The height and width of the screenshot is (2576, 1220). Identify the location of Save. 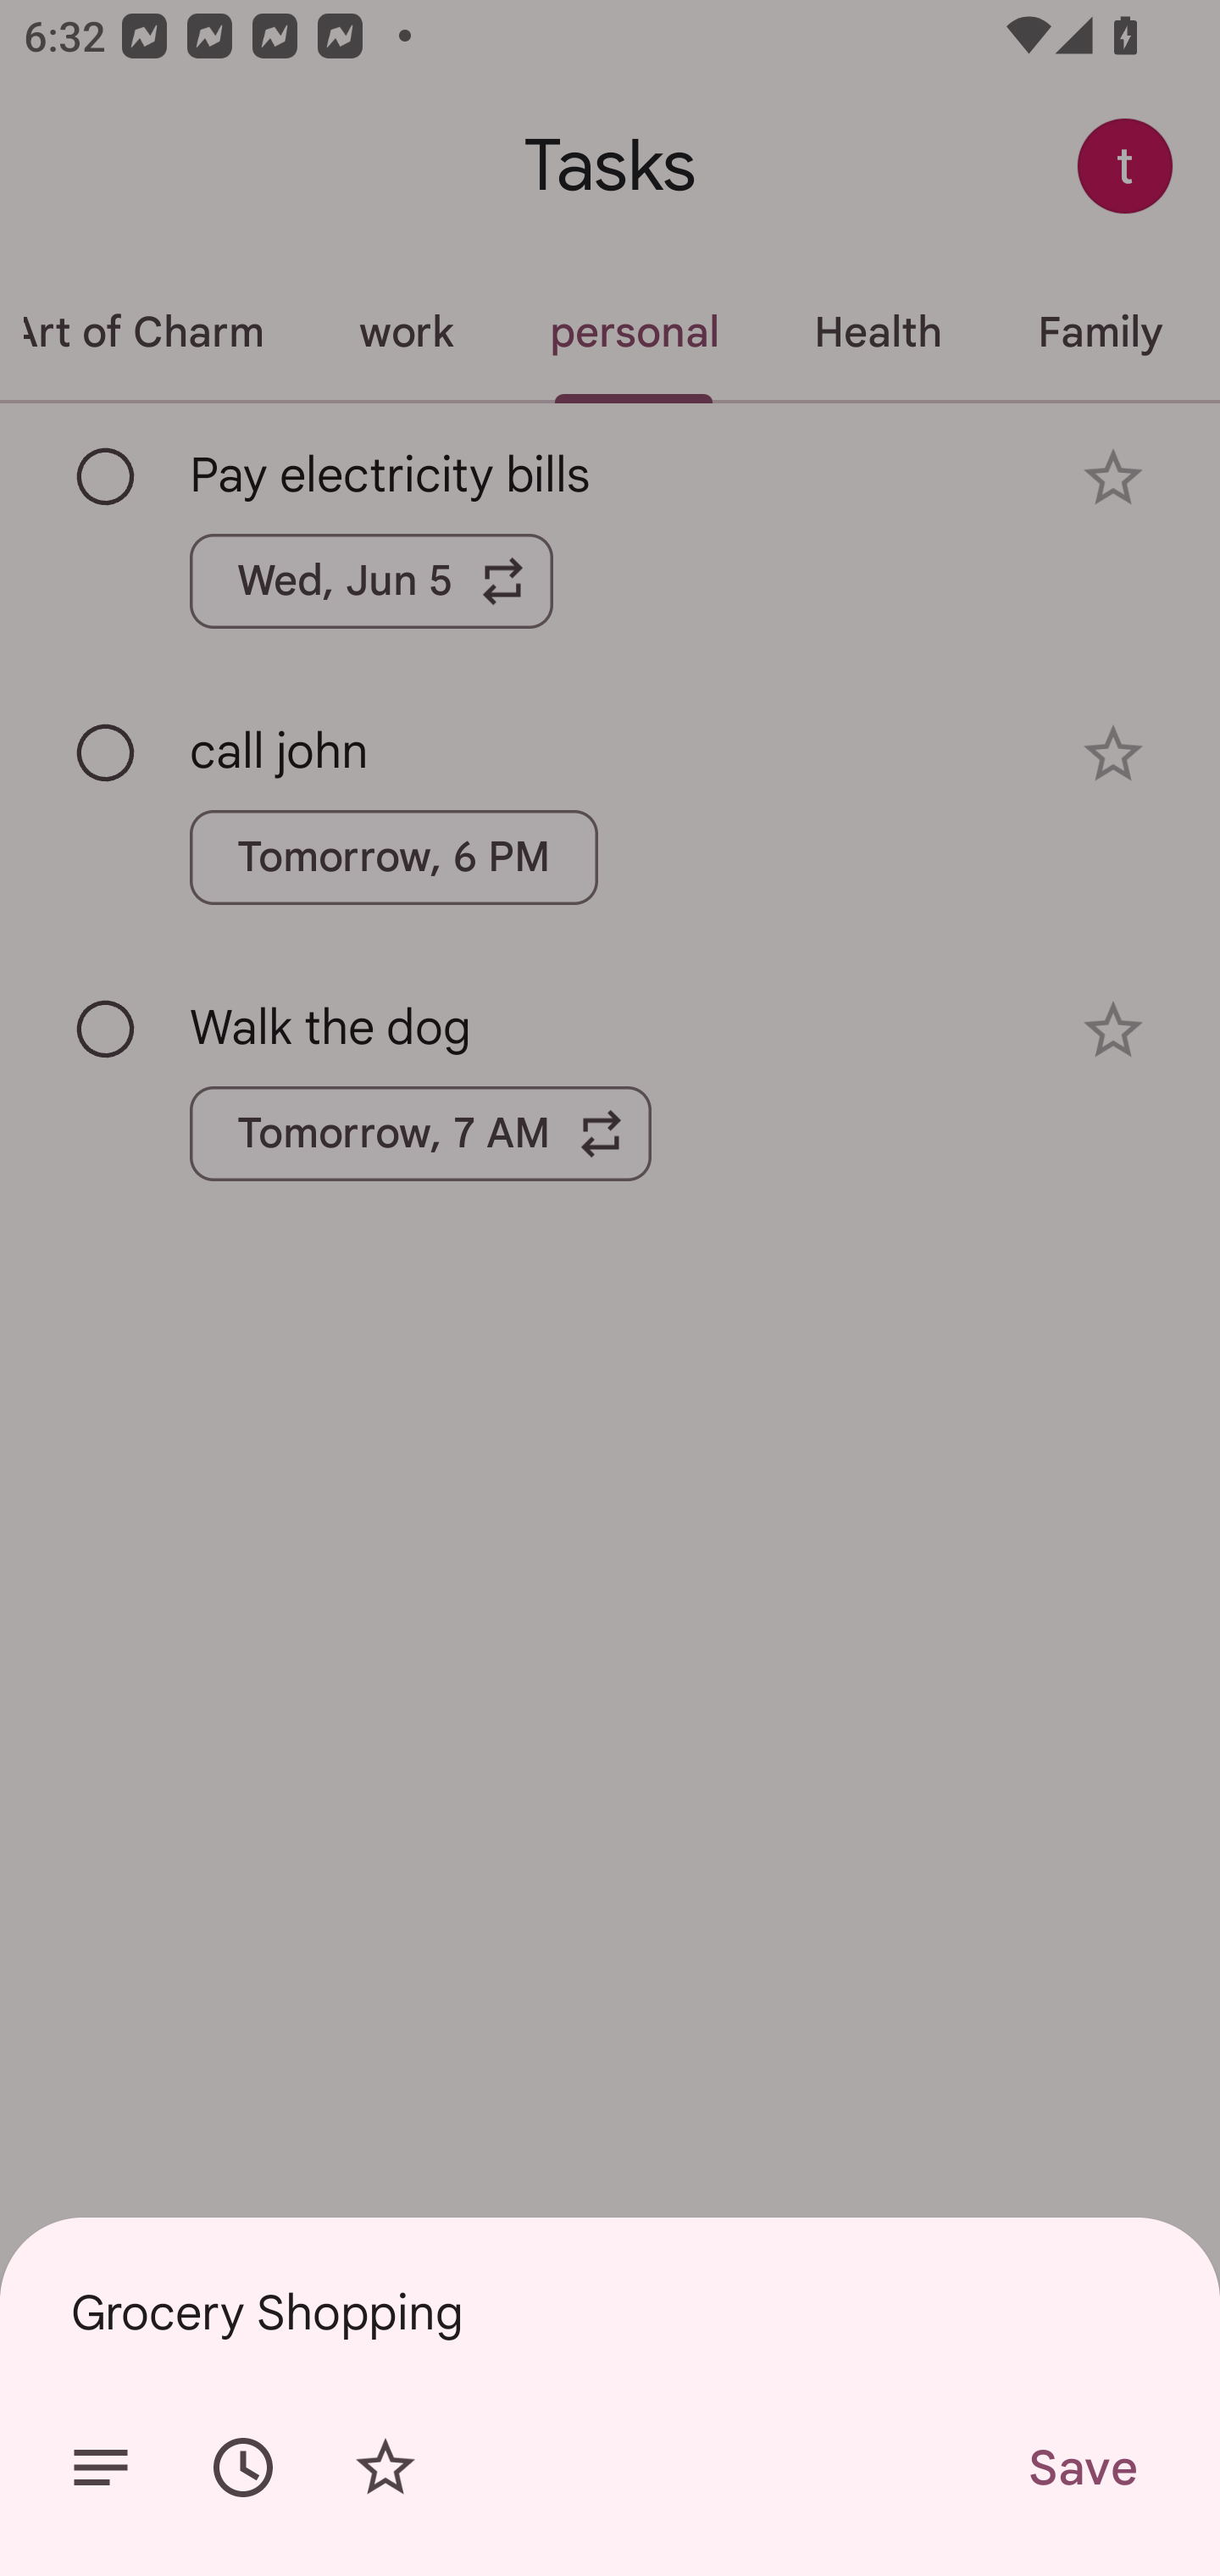
(1081, 2468).